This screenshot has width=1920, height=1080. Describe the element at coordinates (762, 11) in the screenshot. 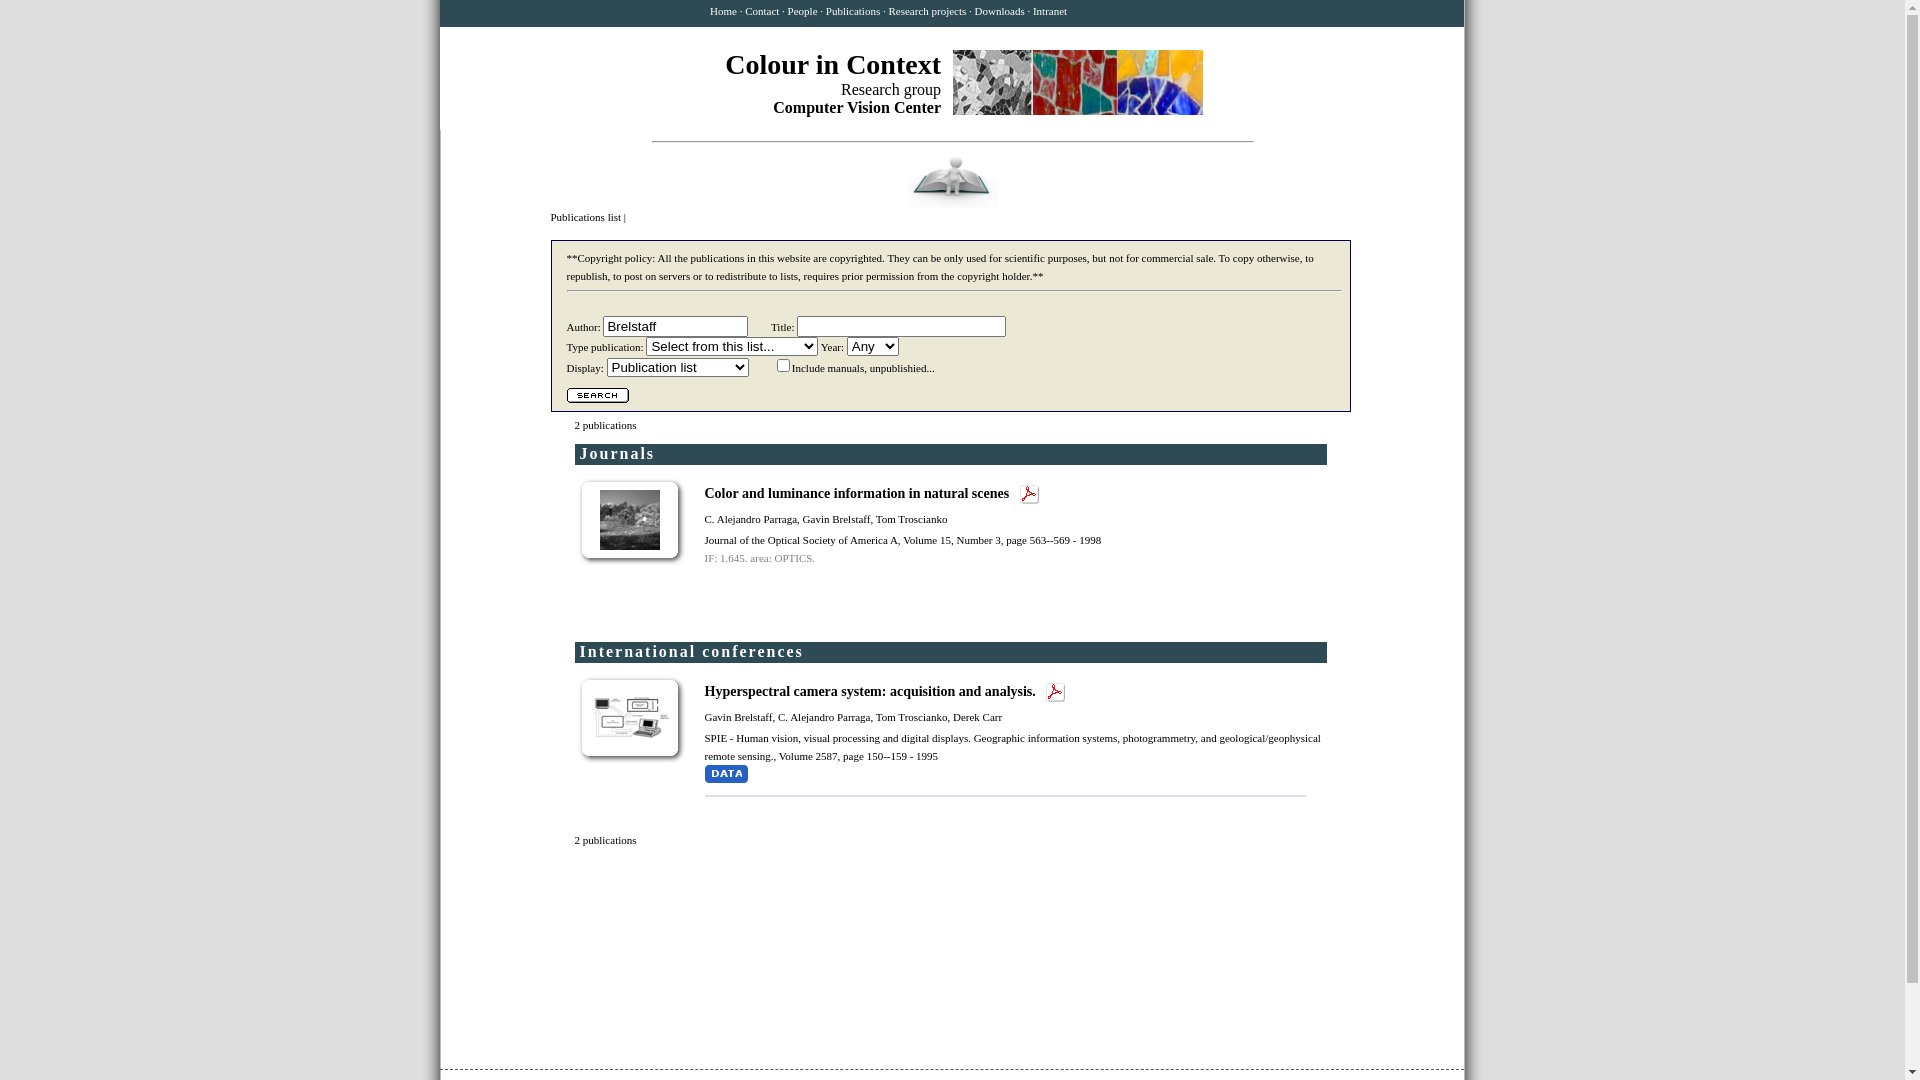

I see `Contact` at that location.